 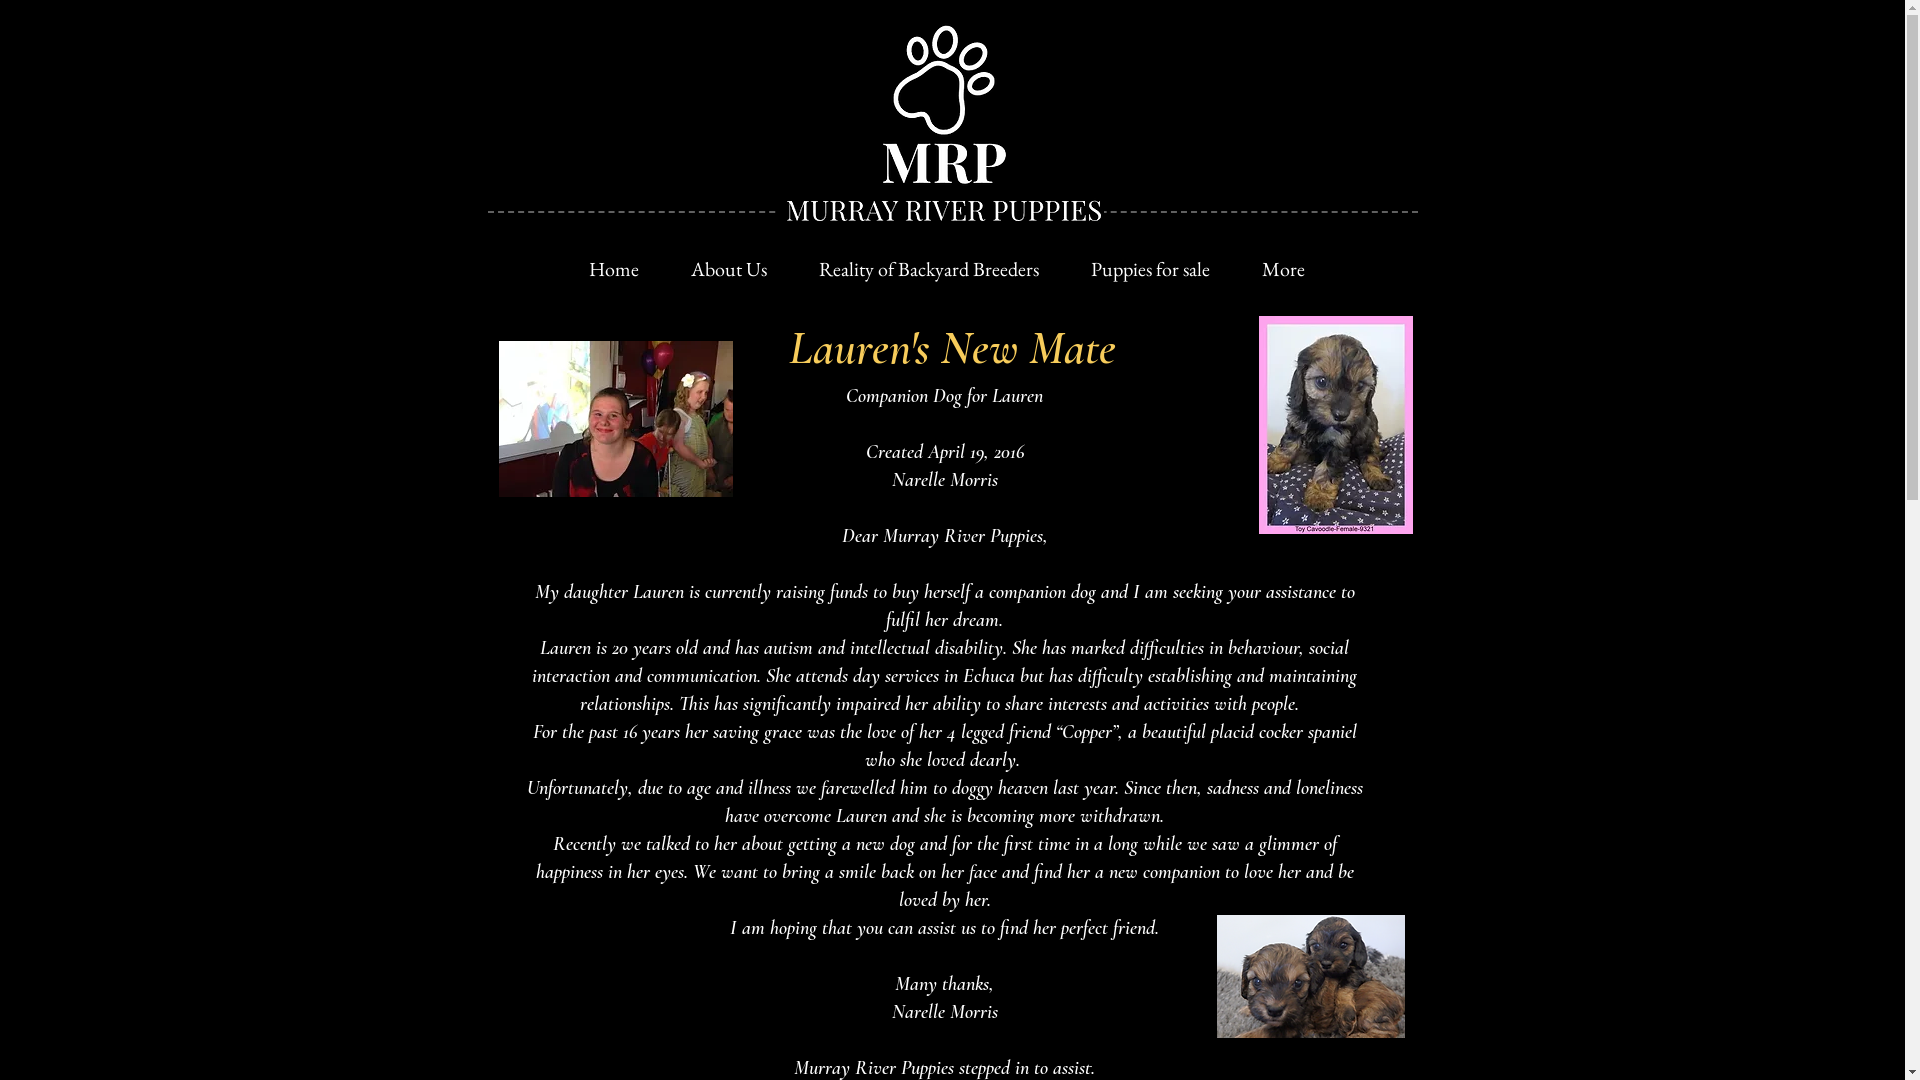 I want to click on About Us, so click(x=728, y=270).